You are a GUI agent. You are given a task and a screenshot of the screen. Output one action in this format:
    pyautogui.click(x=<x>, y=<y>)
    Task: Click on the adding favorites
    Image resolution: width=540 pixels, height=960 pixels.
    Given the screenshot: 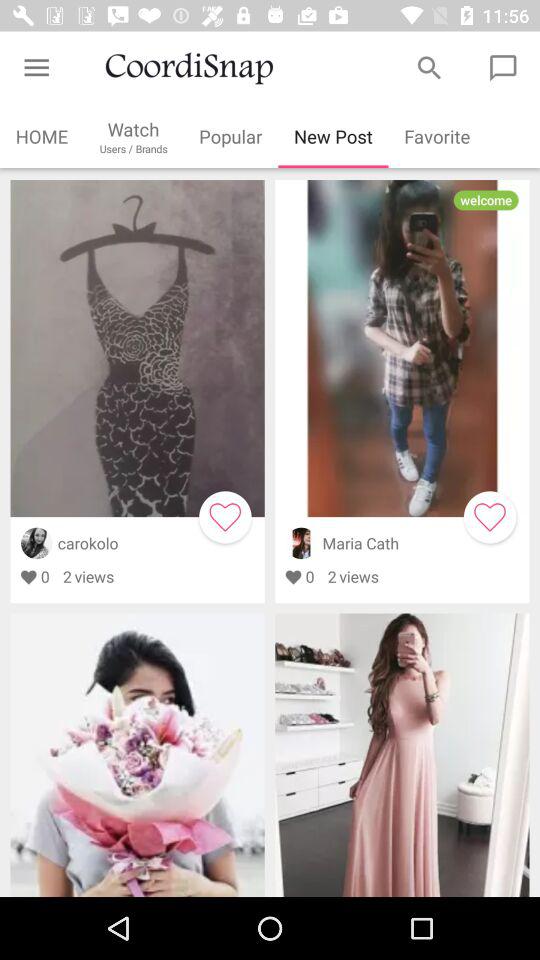 What is the action you would take?
    pyautogui.click(x=225, y=517)
    